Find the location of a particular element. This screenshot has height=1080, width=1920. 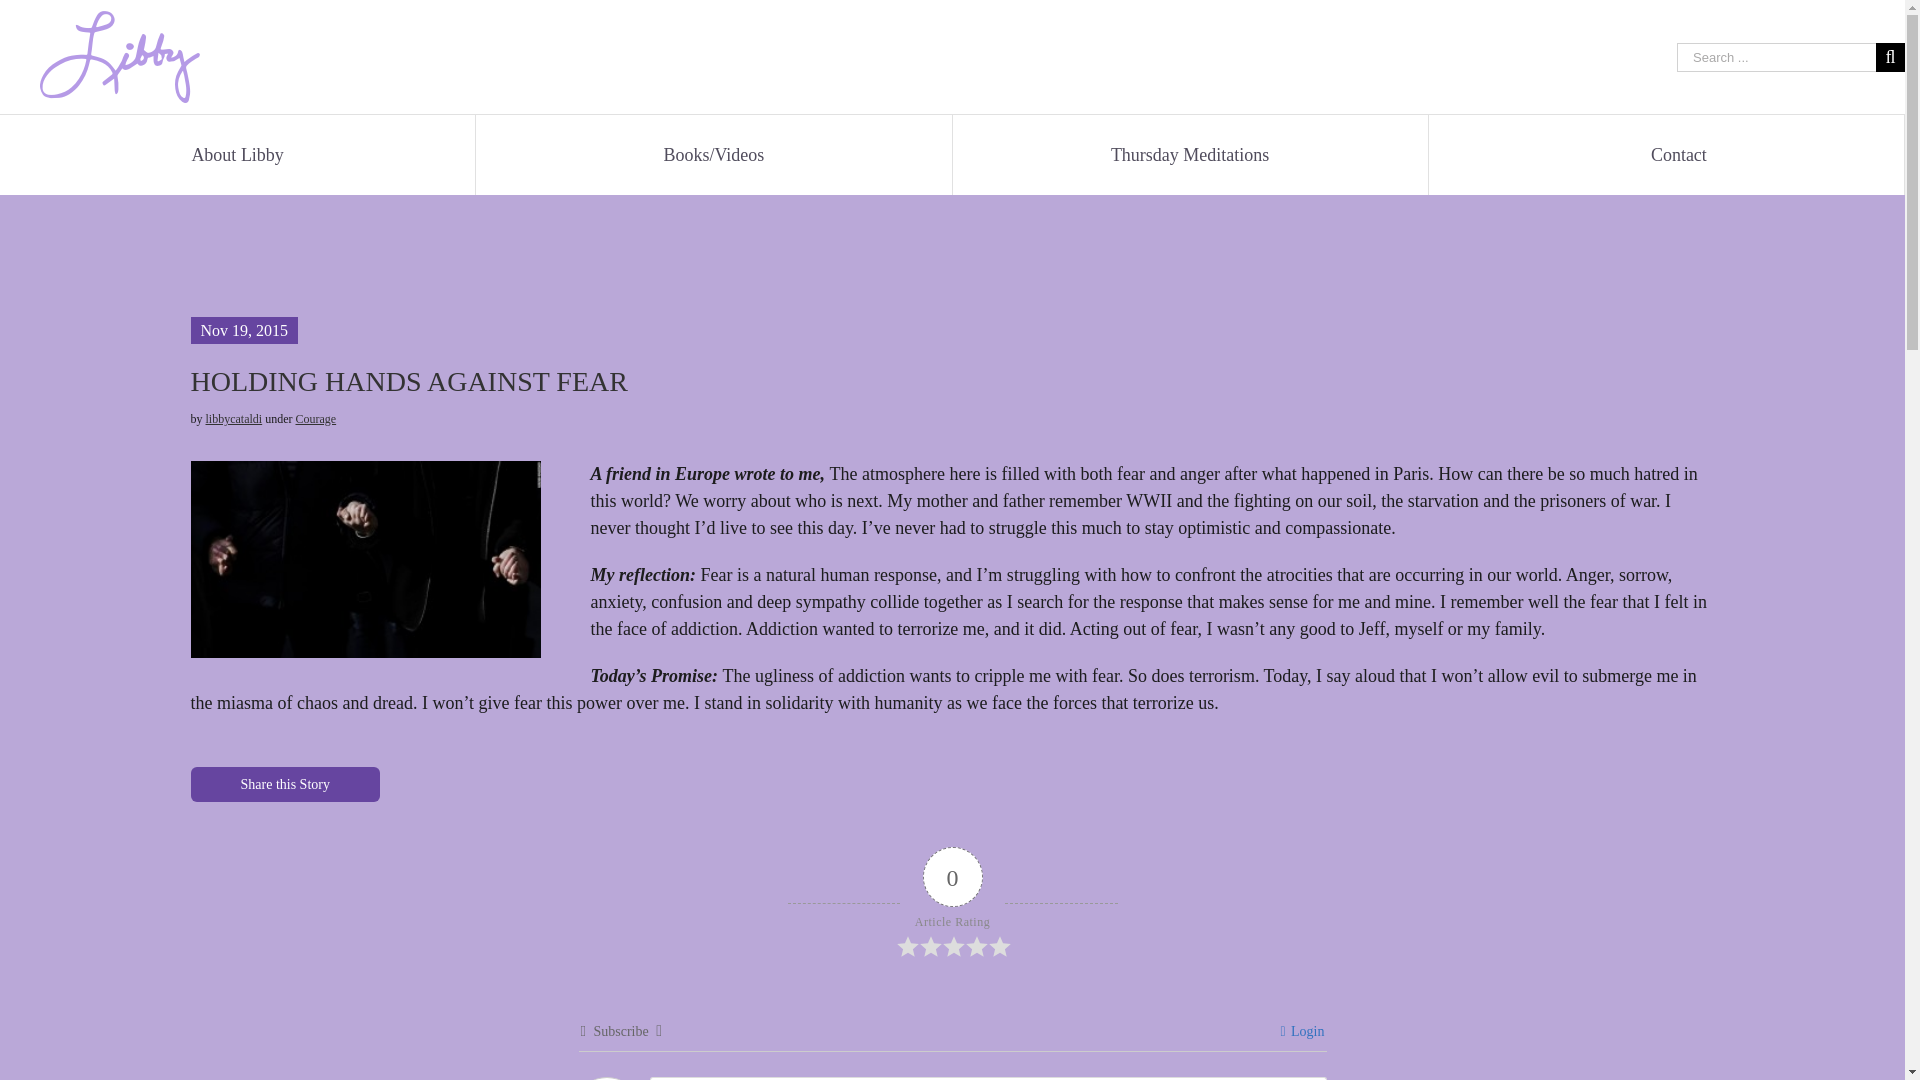

Thursday Meditations is located at coordinates (1190, 154).